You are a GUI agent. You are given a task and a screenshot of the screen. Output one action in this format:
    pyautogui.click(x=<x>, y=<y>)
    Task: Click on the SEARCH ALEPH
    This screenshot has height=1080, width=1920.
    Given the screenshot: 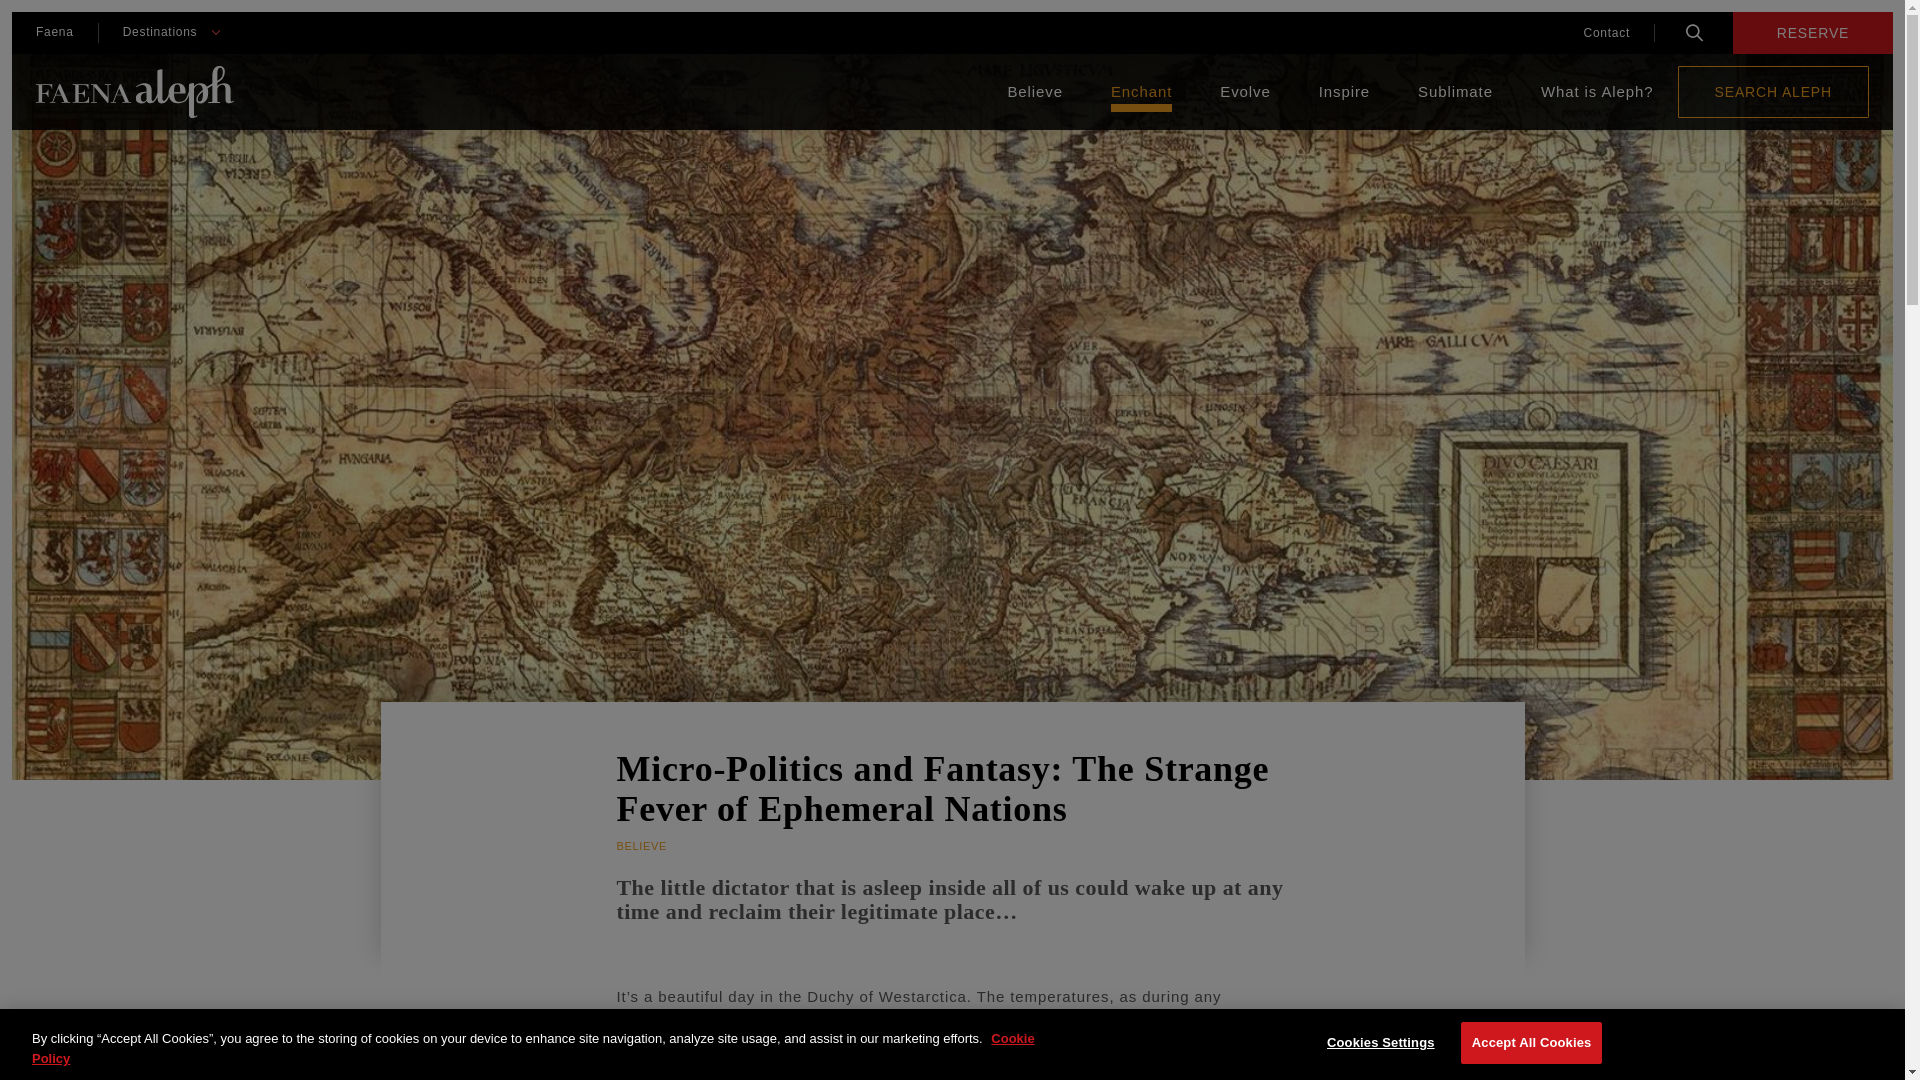 What is the action you would take?
    pyautogui.click(x=1773, y=91)
    